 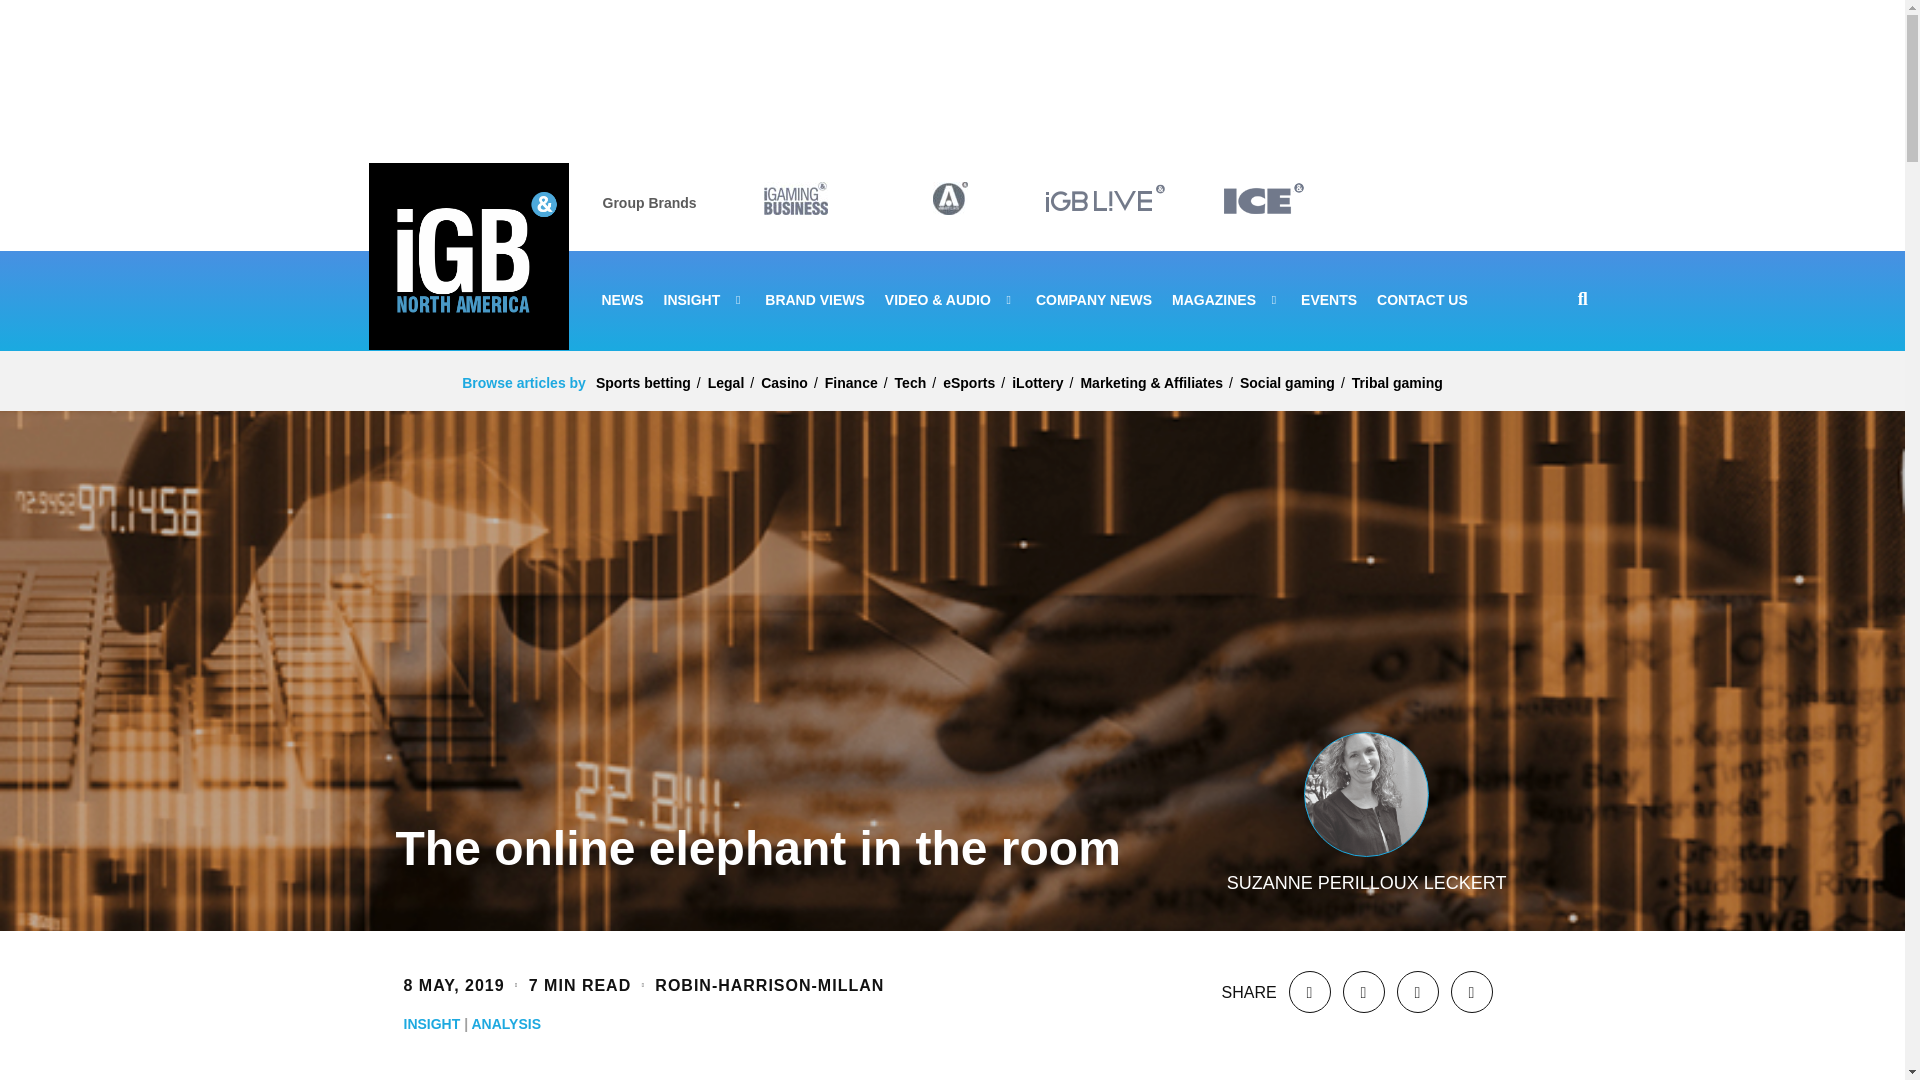 I want to click on Social gaming, so click(x=1287, y=383).